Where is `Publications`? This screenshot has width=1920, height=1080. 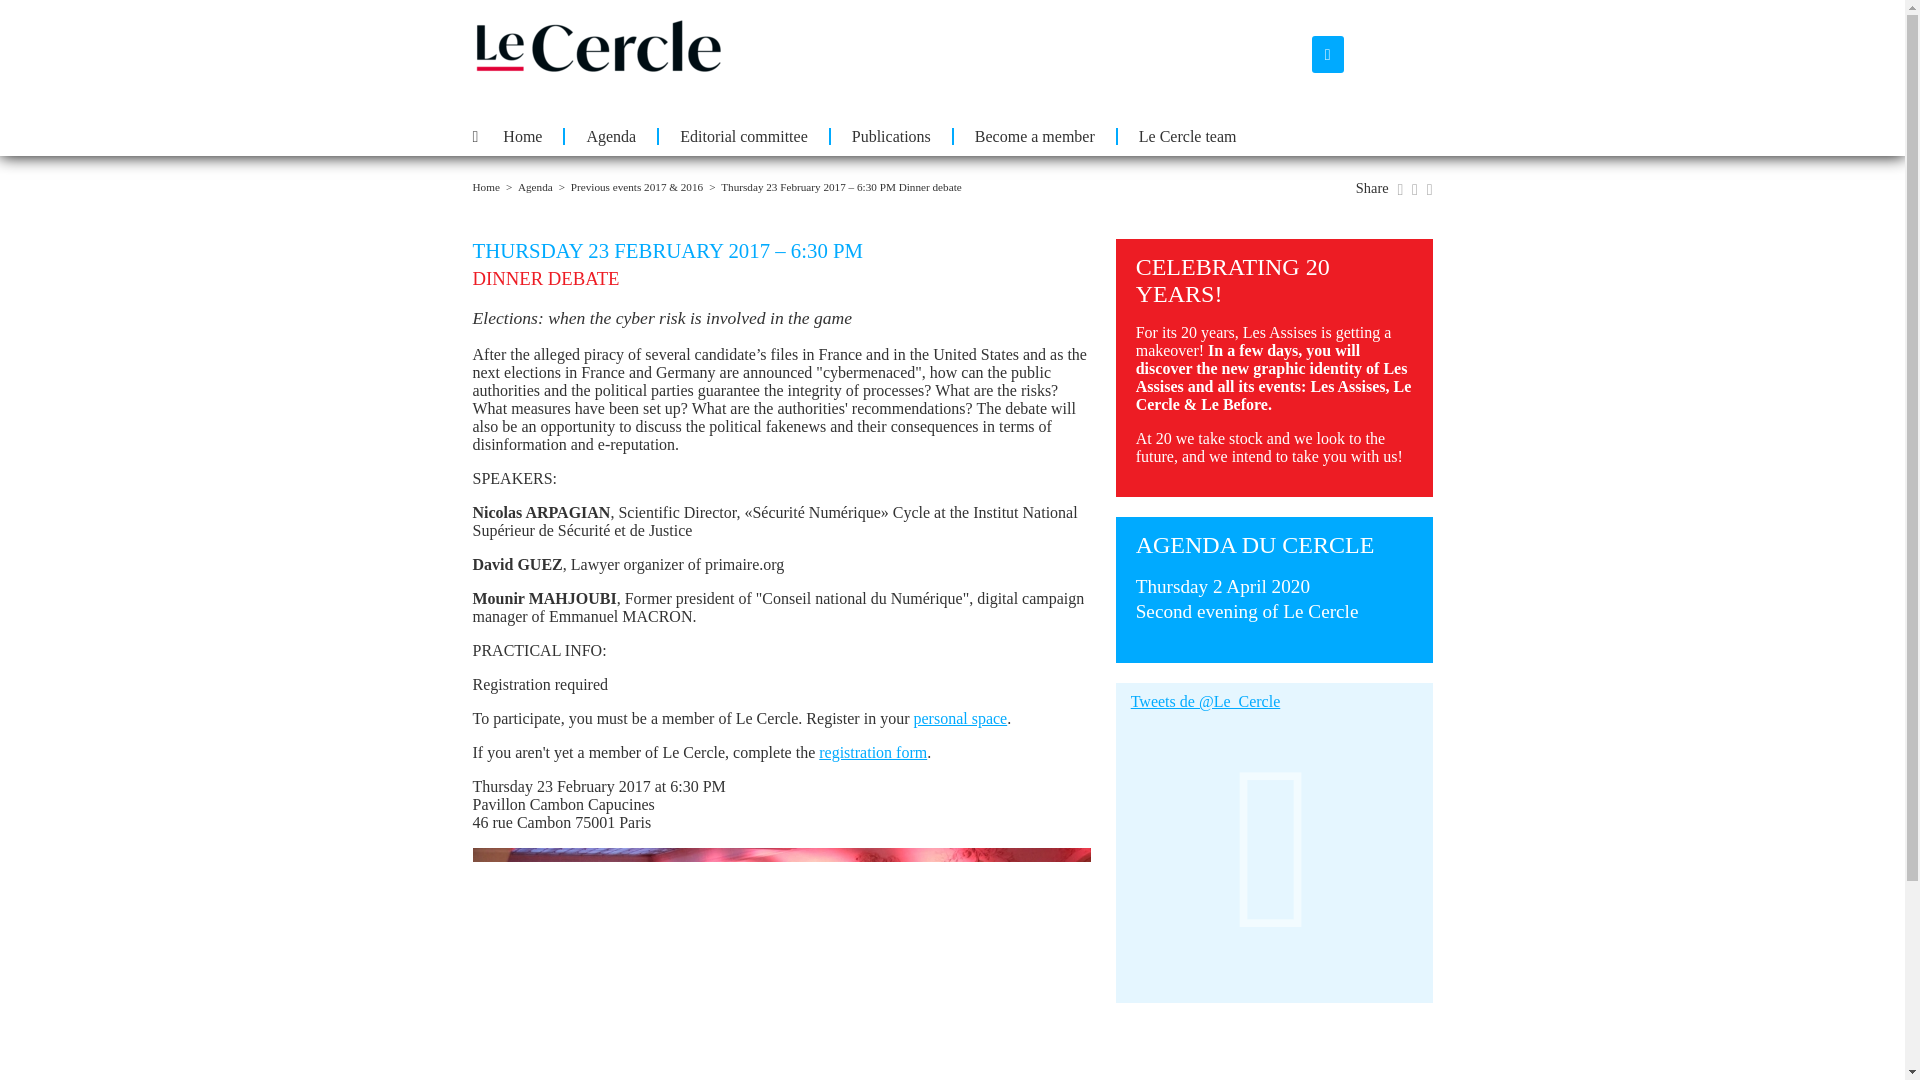 Publications is located at coordinates (890, 136).